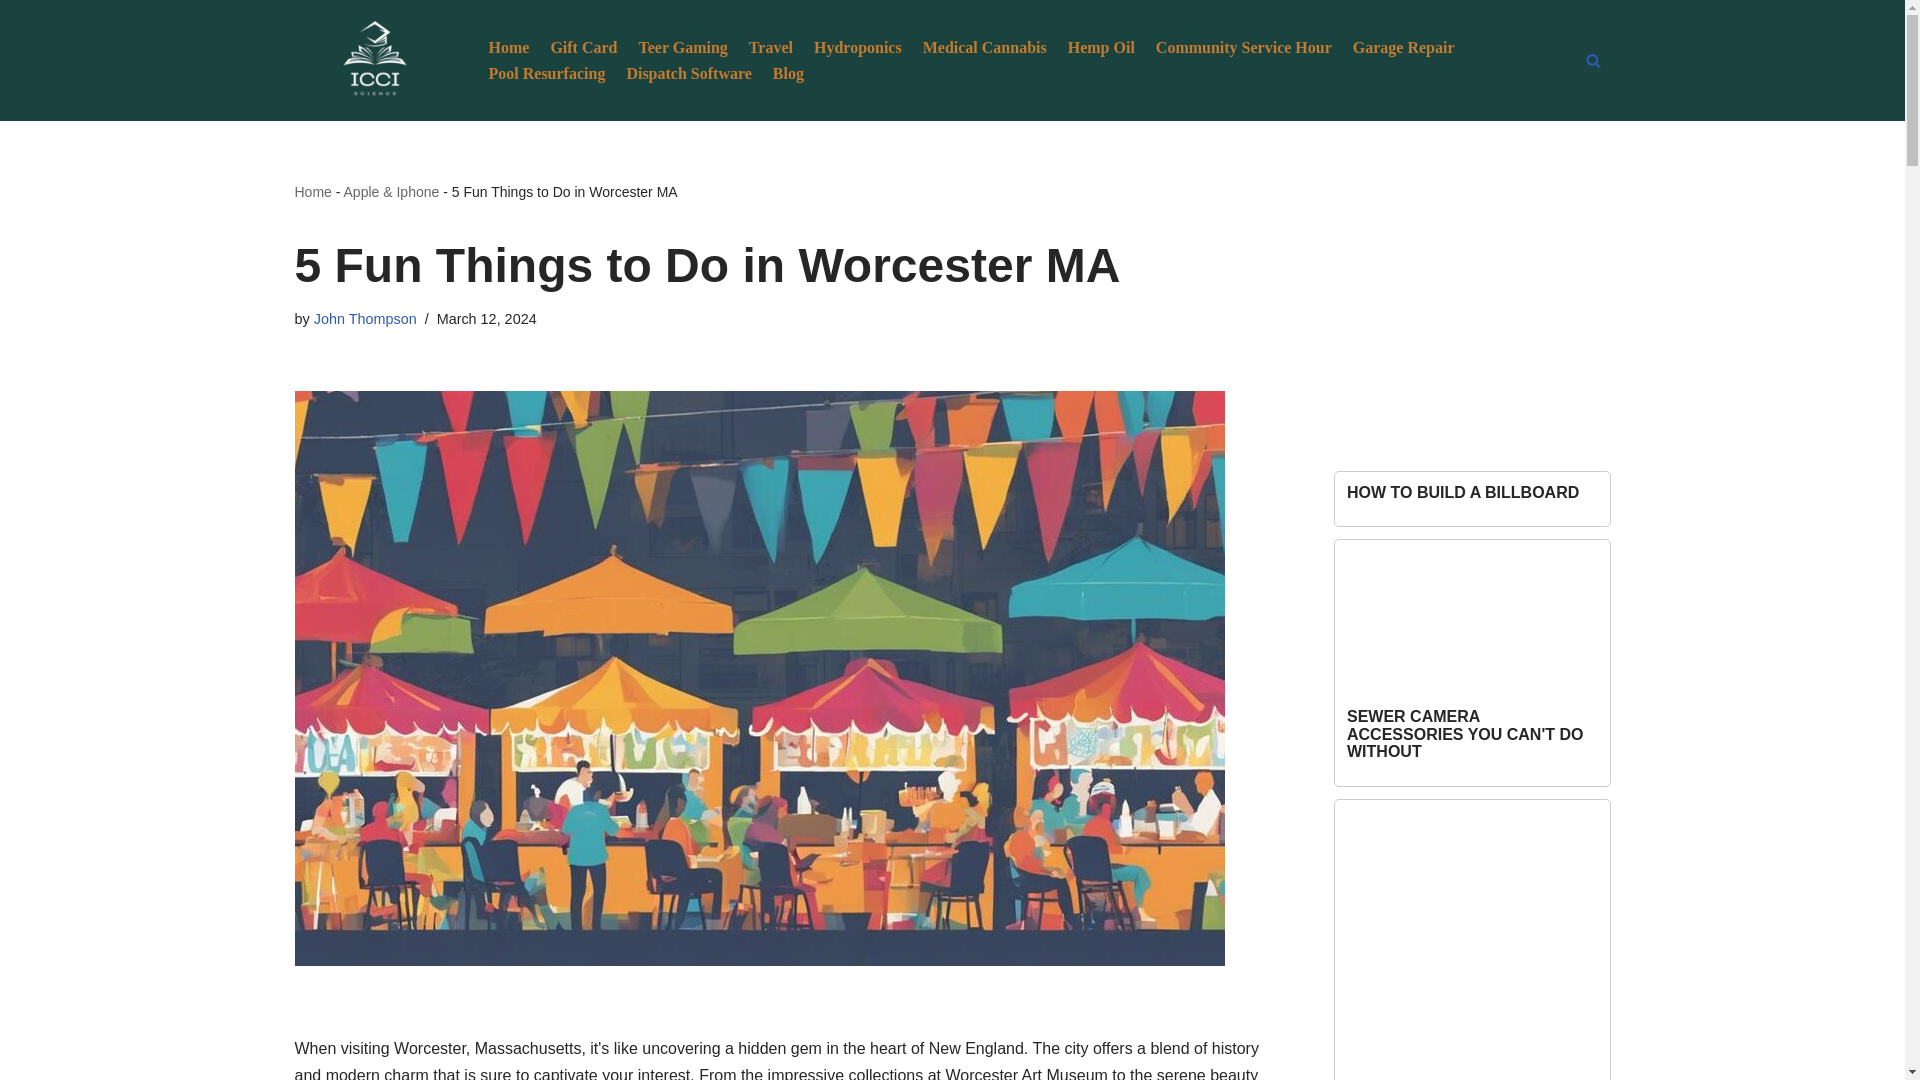  I want to click on Hydroponics, so click(858, 46).